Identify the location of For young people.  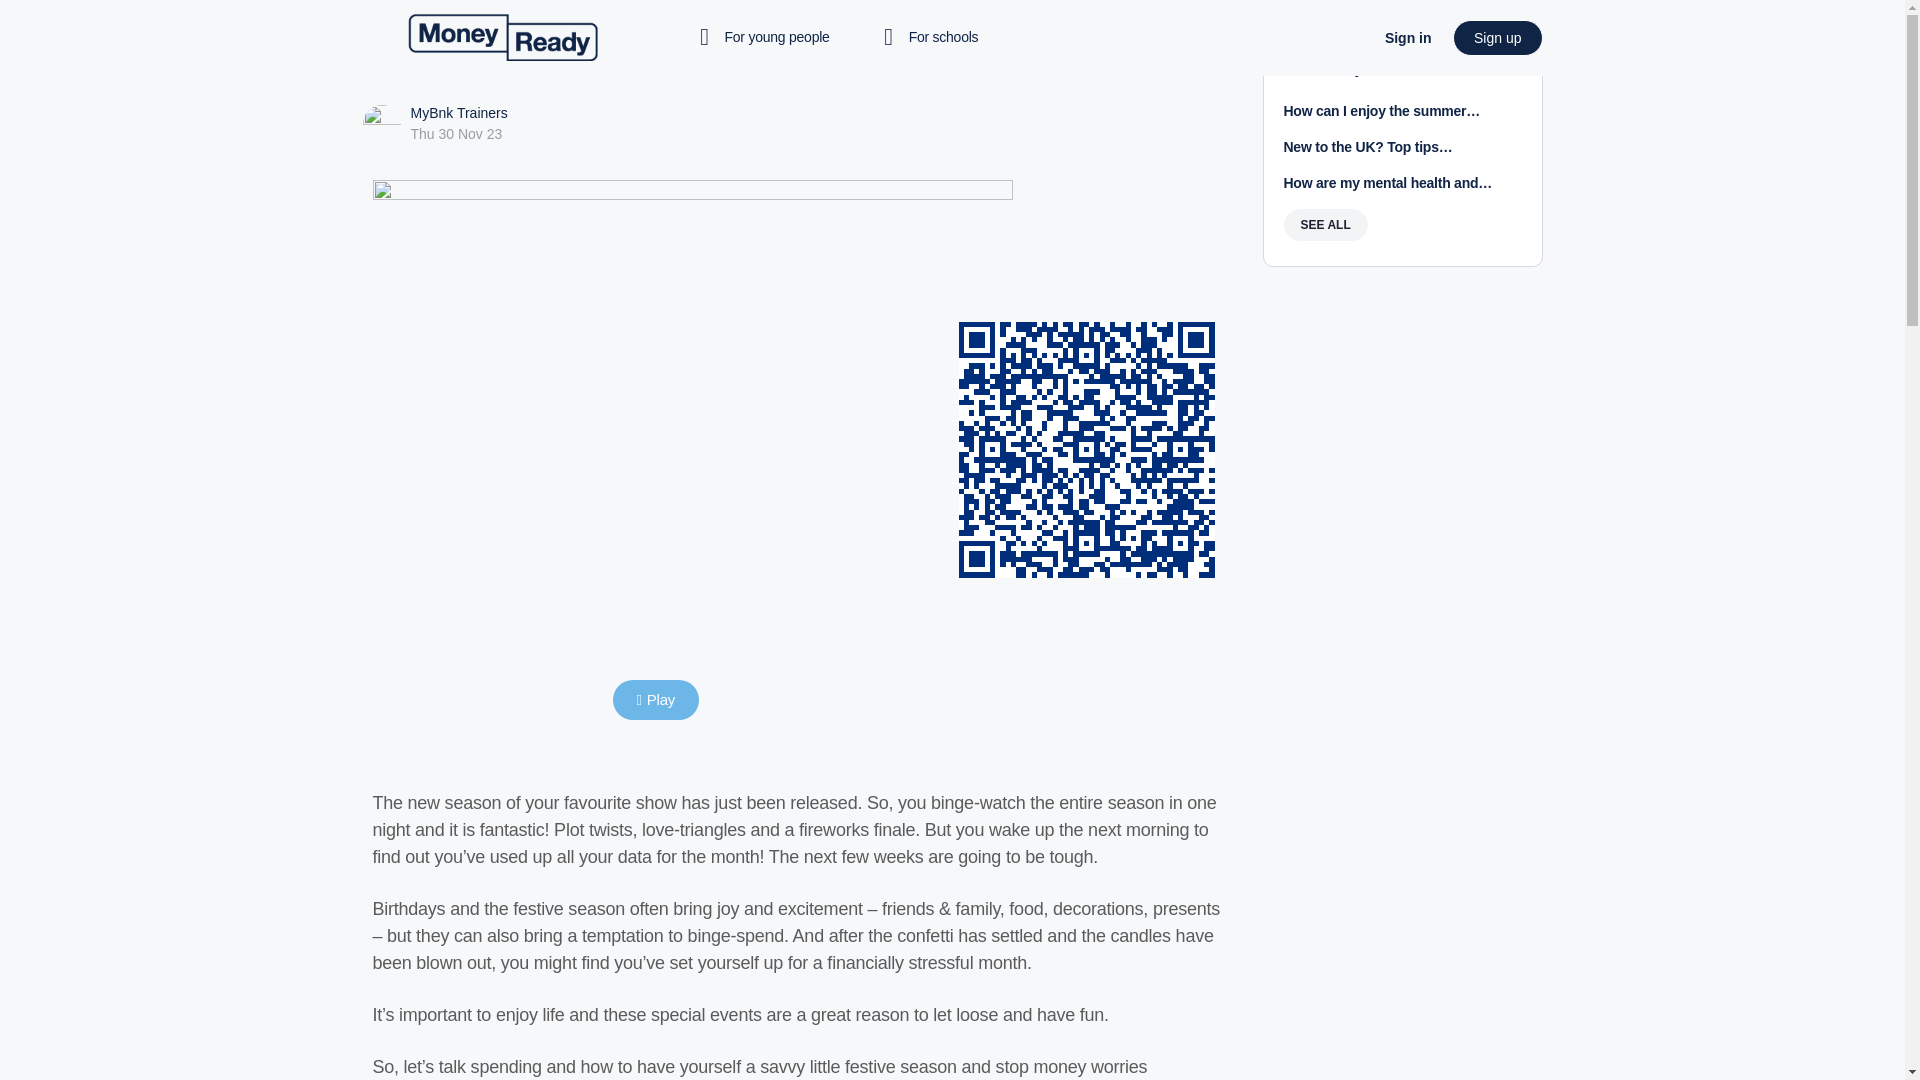
(768, 38).